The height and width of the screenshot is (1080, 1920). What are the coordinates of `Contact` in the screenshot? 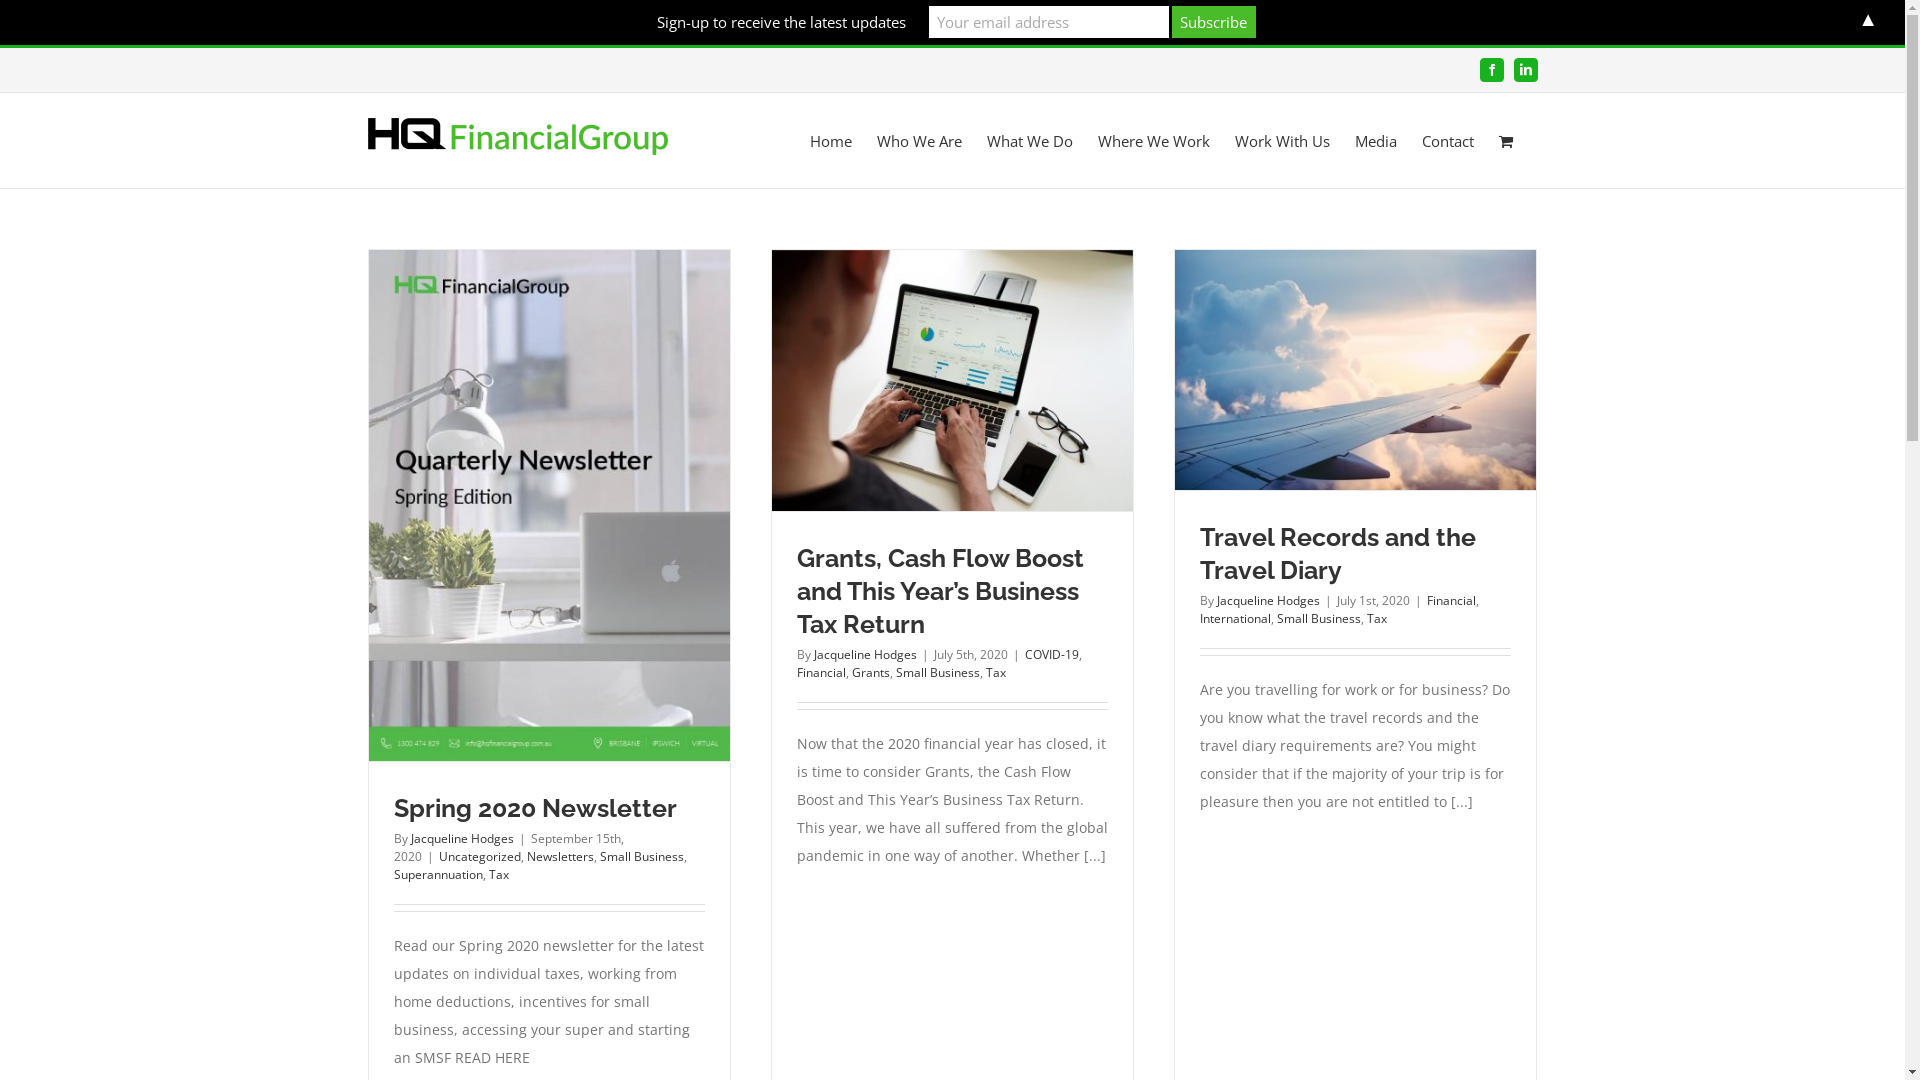 It's located at (1448, 140).